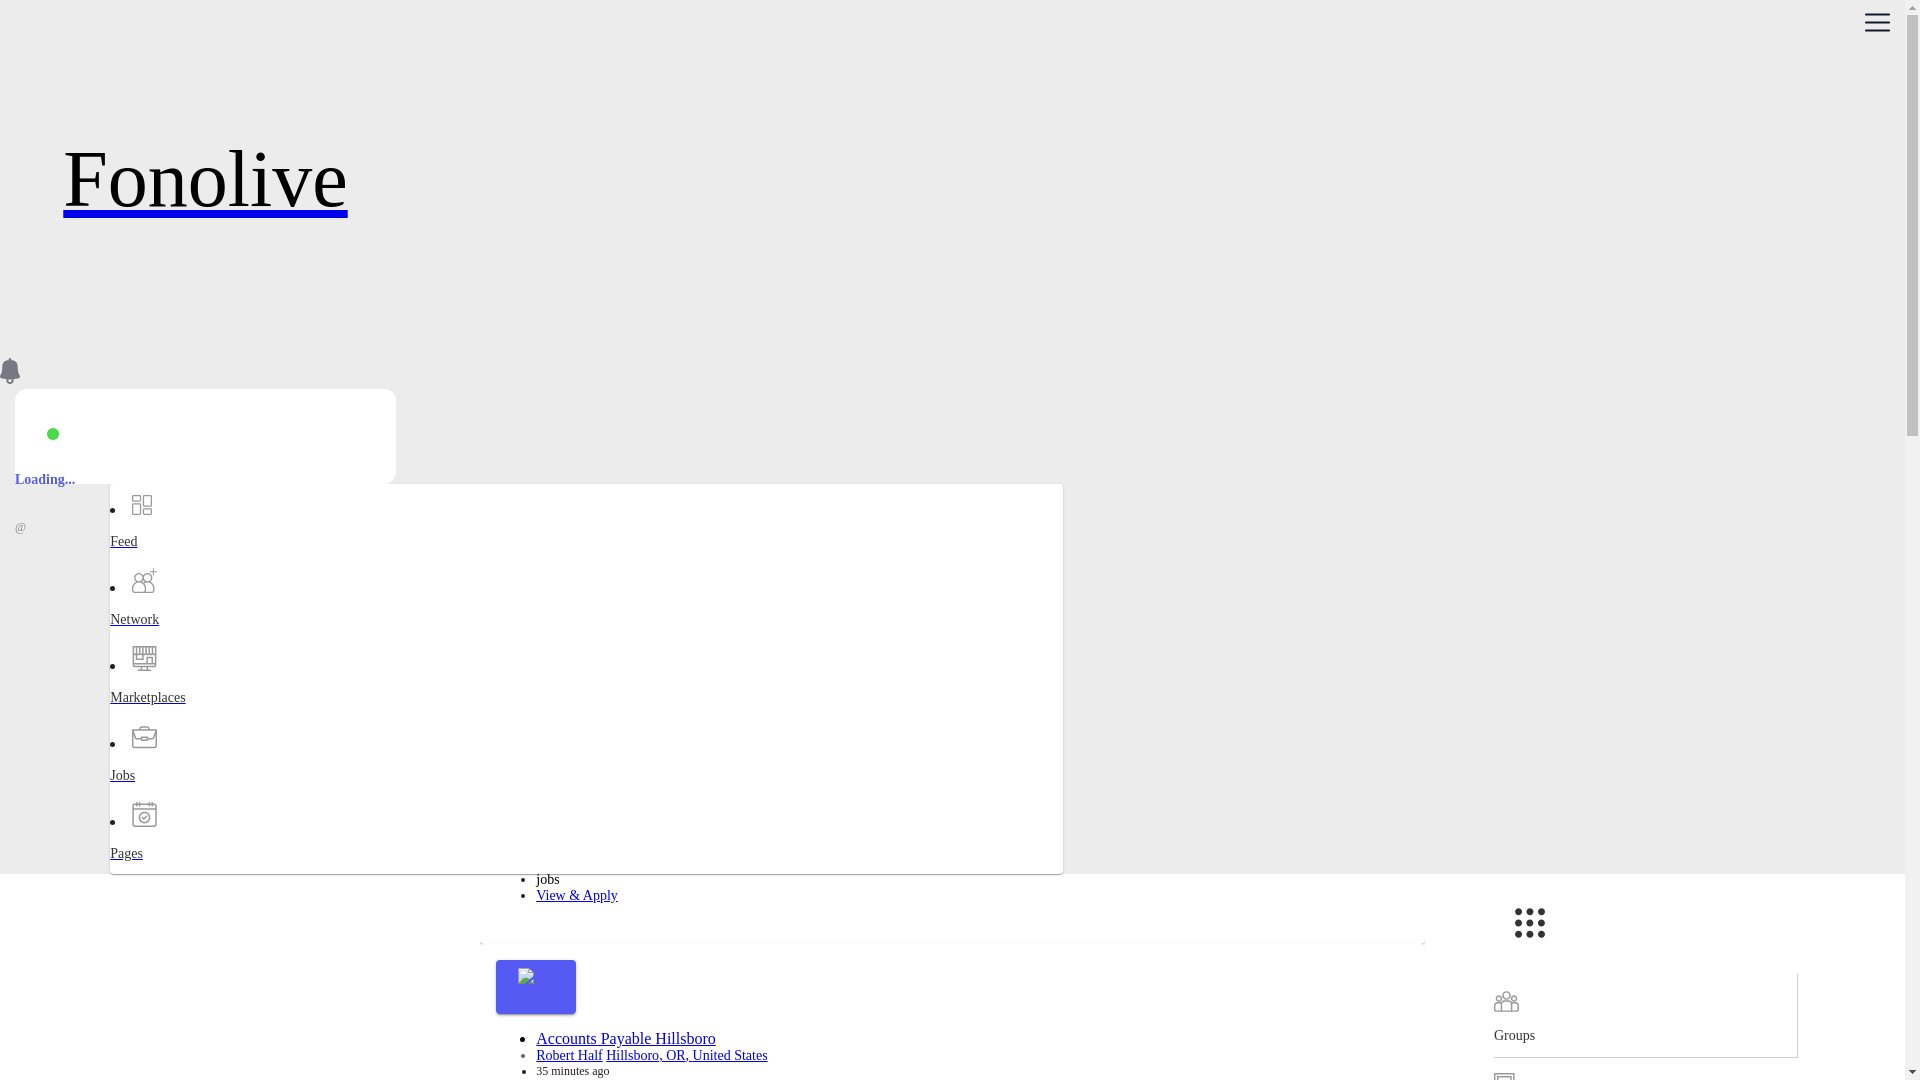 This screenshot has height=1080, width=1920. What do you see at coordinates (729, 608) in the screenshot?
I see `Hillsboro, OR, United States` at bounding box center [729, 608].